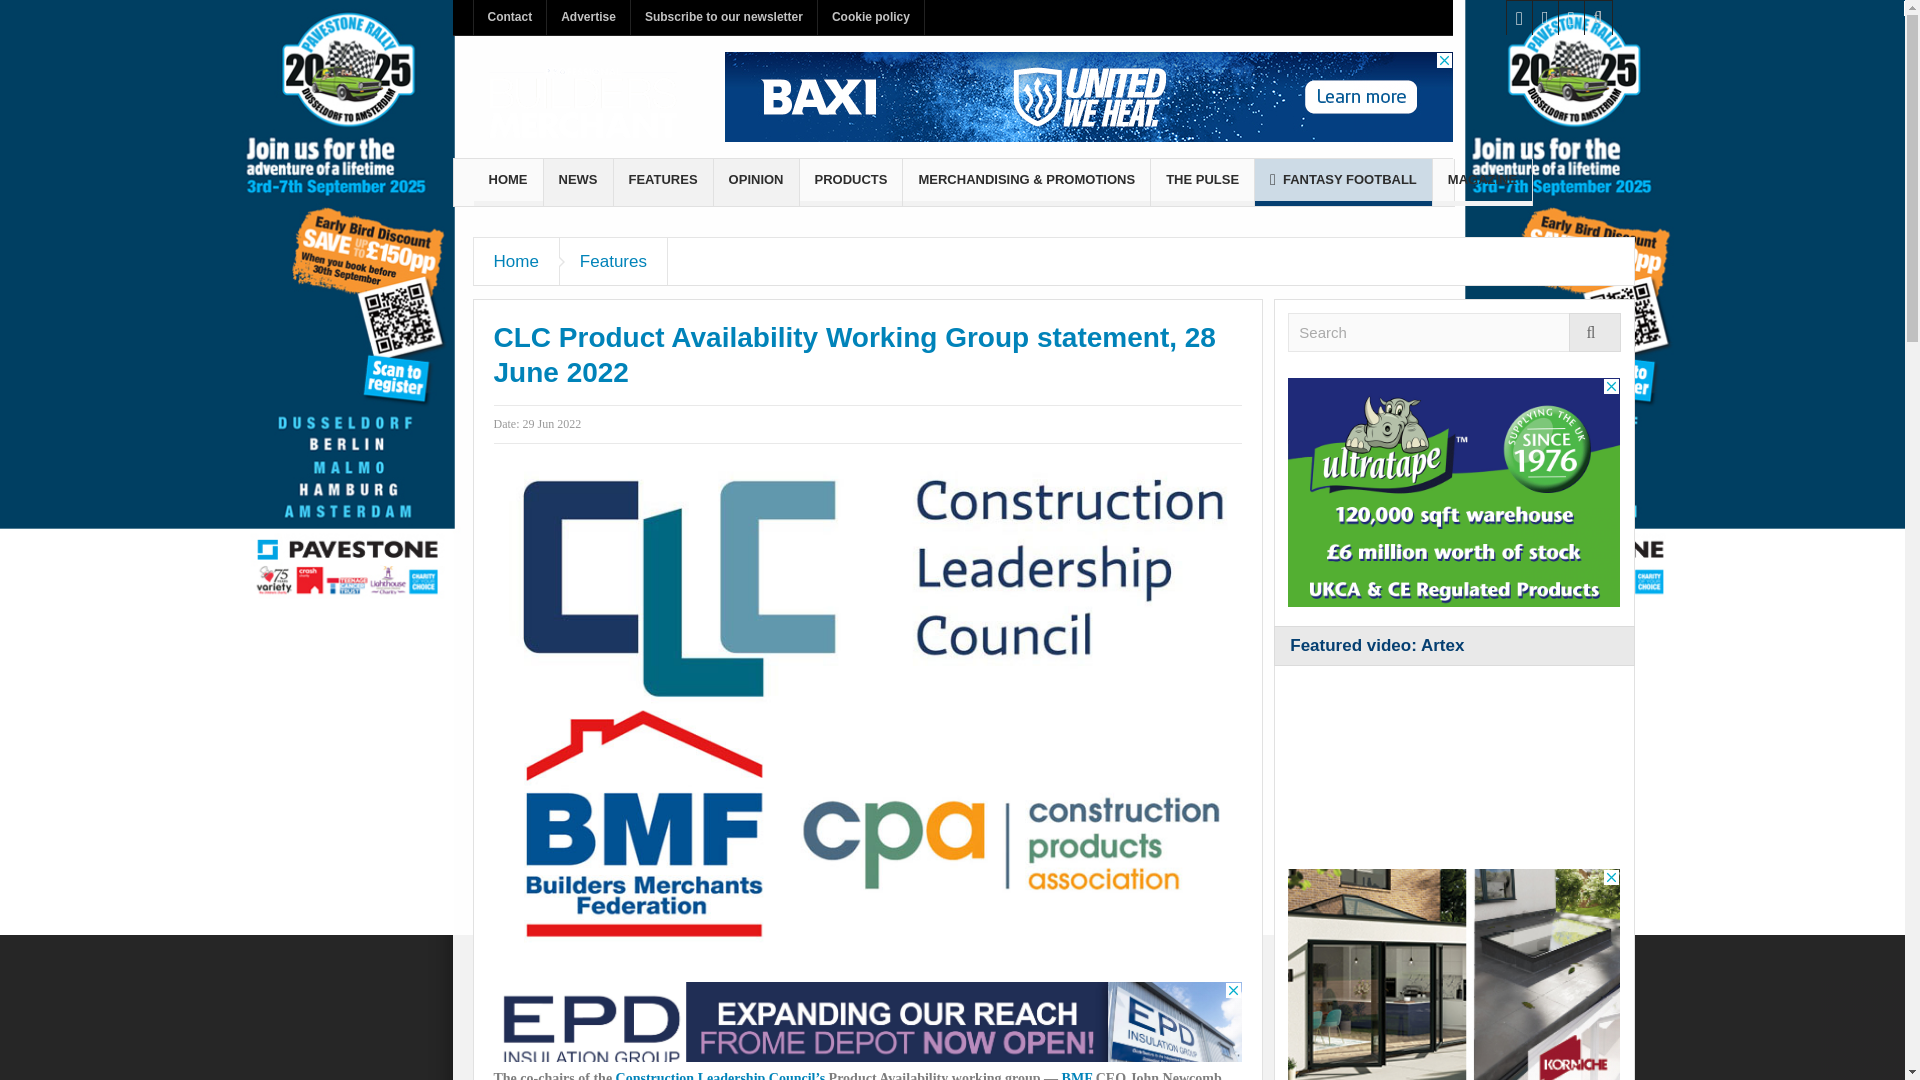  I want to click on THE PULSE, so click(1202, 182).